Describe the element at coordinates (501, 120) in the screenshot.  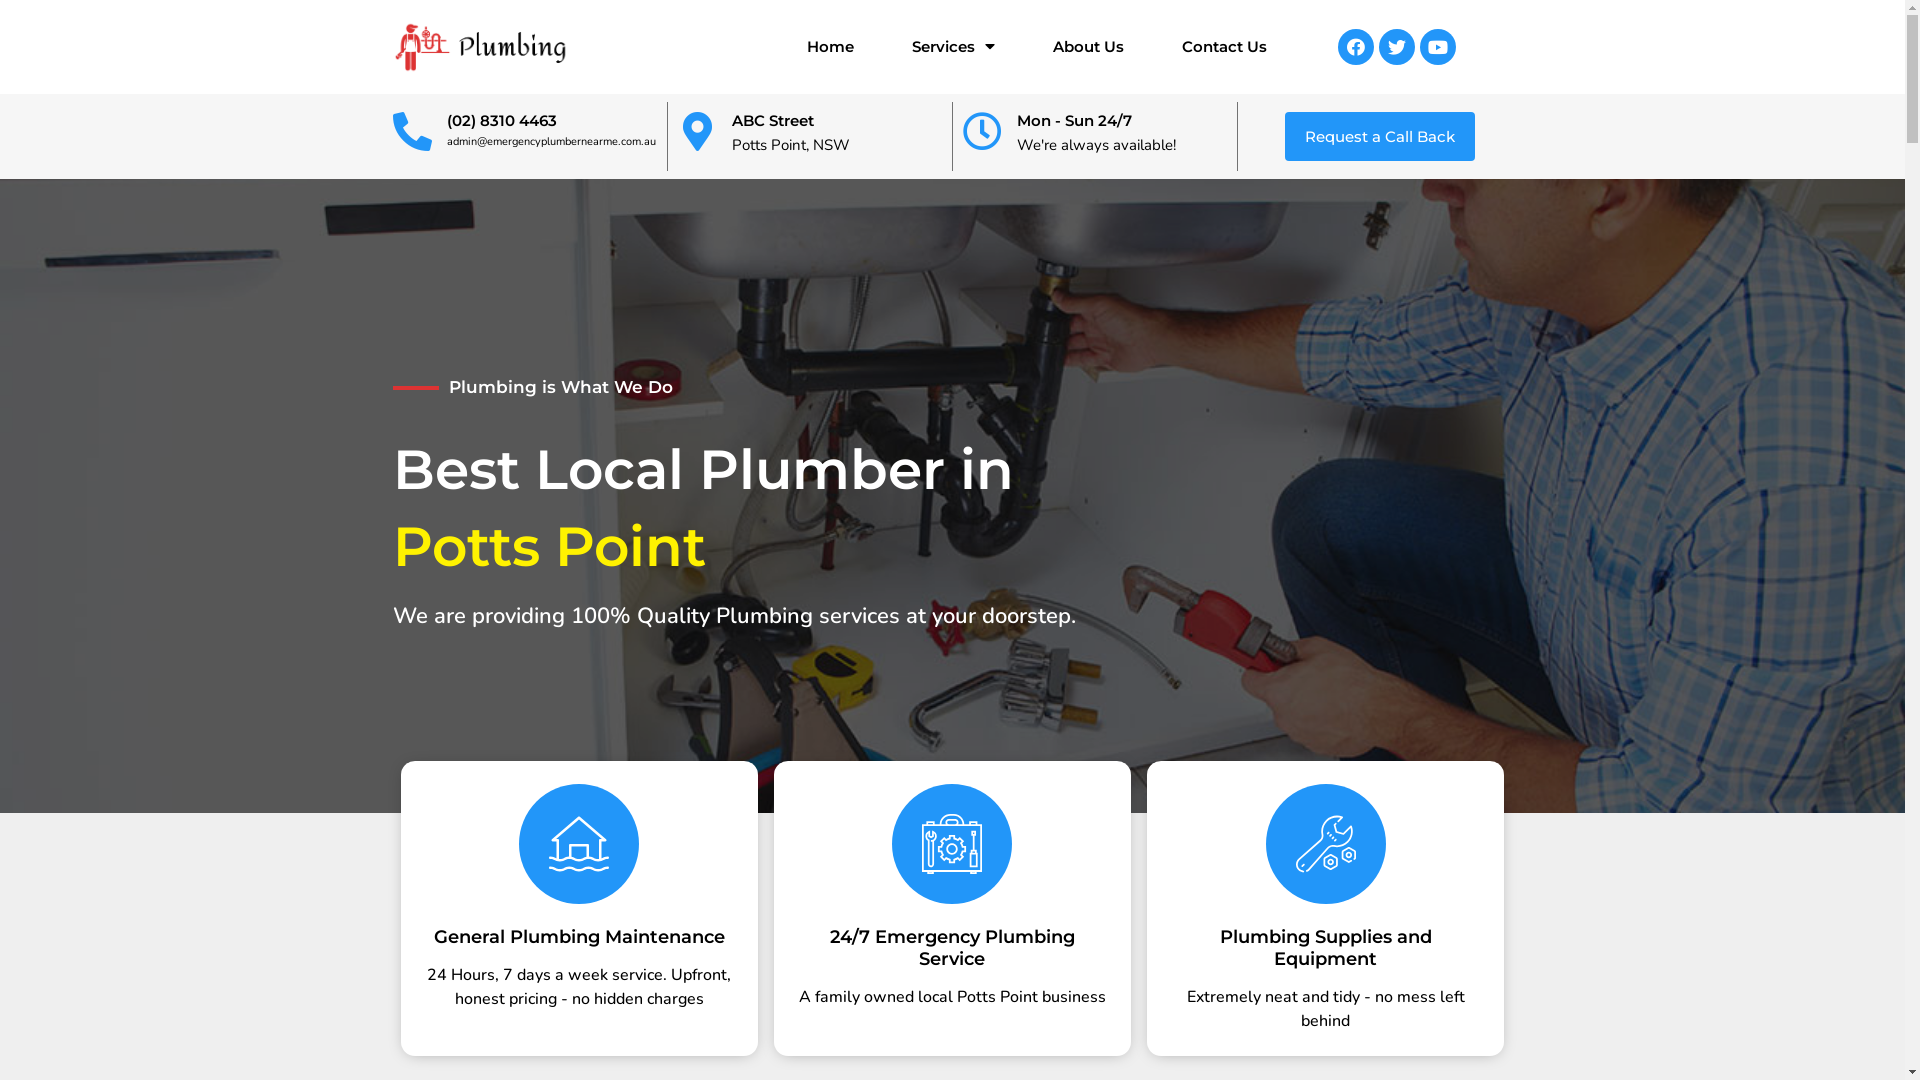
I see `(02) 8310 4463` at that location.